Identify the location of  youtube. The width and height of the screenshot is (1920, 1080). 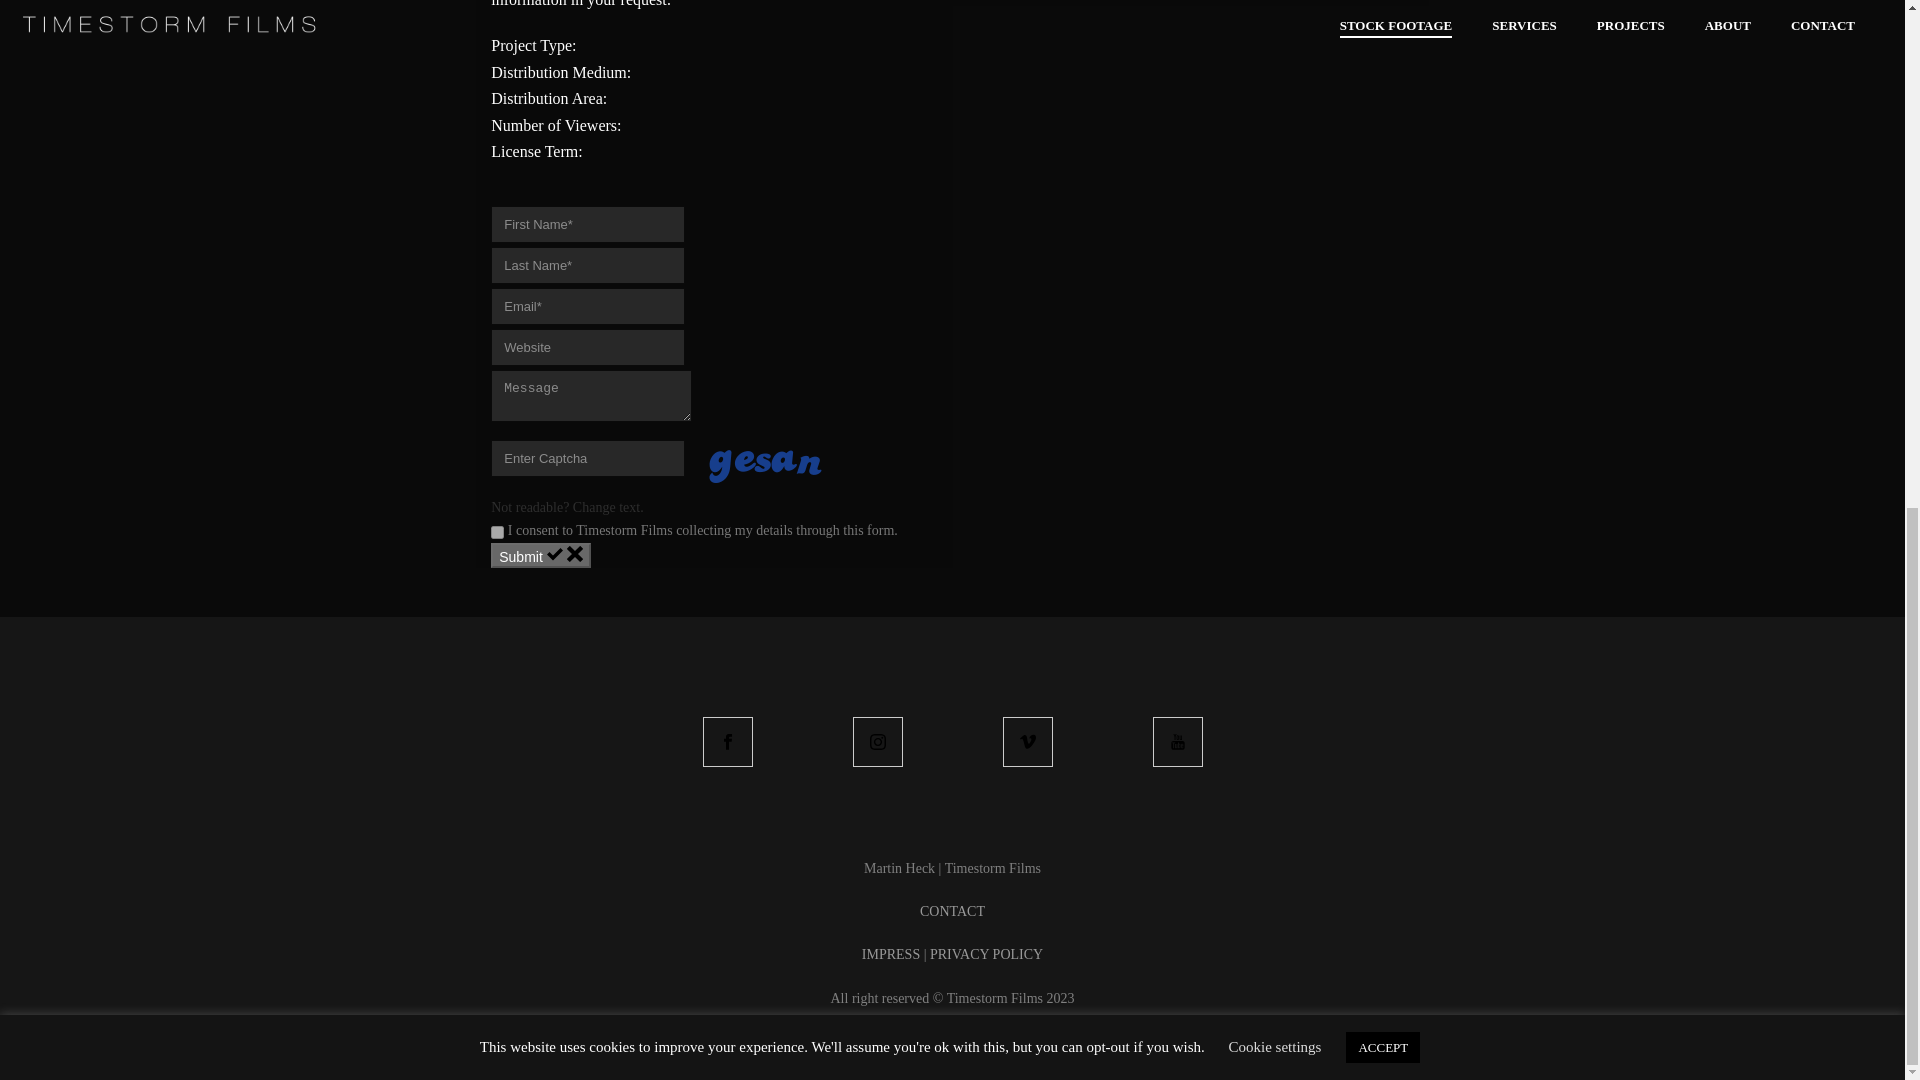
(1176, 742).